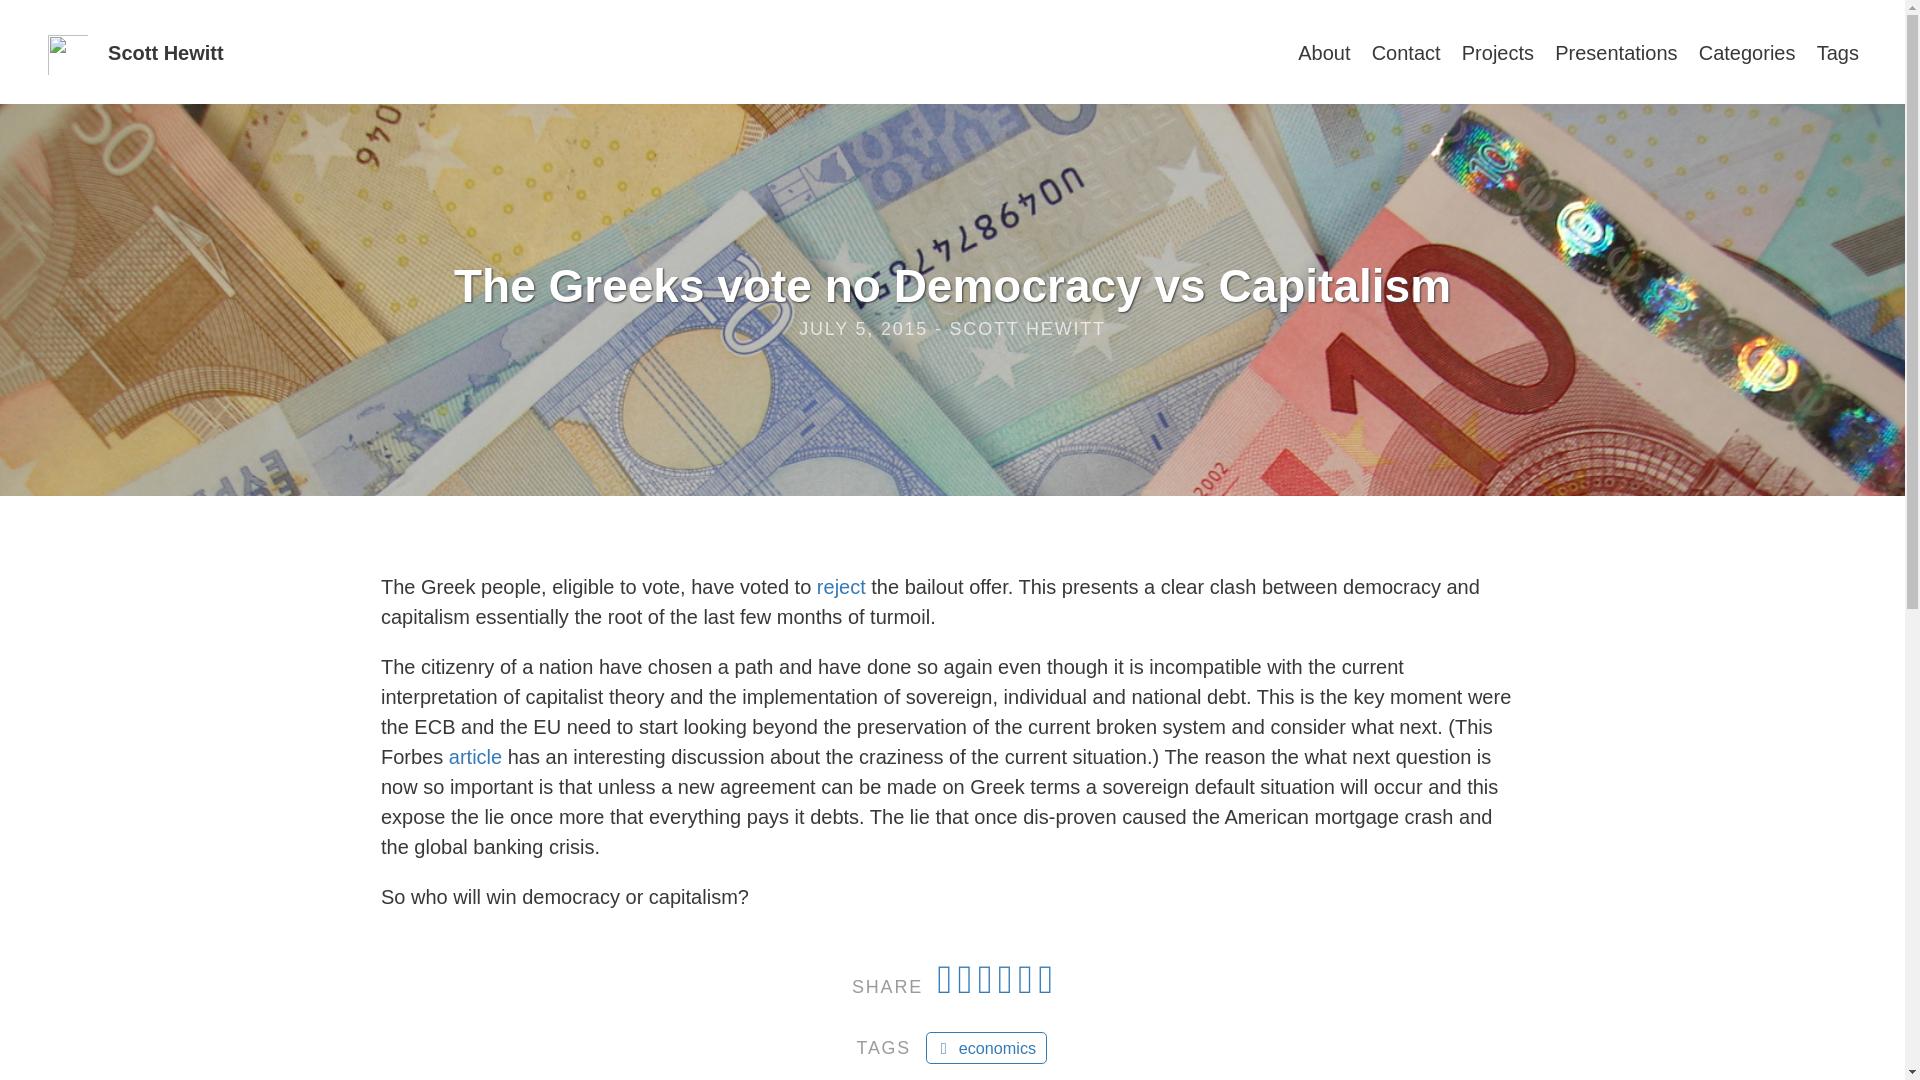 The image size is (1920, 1080). I want to click on reject, so click(841, 586).